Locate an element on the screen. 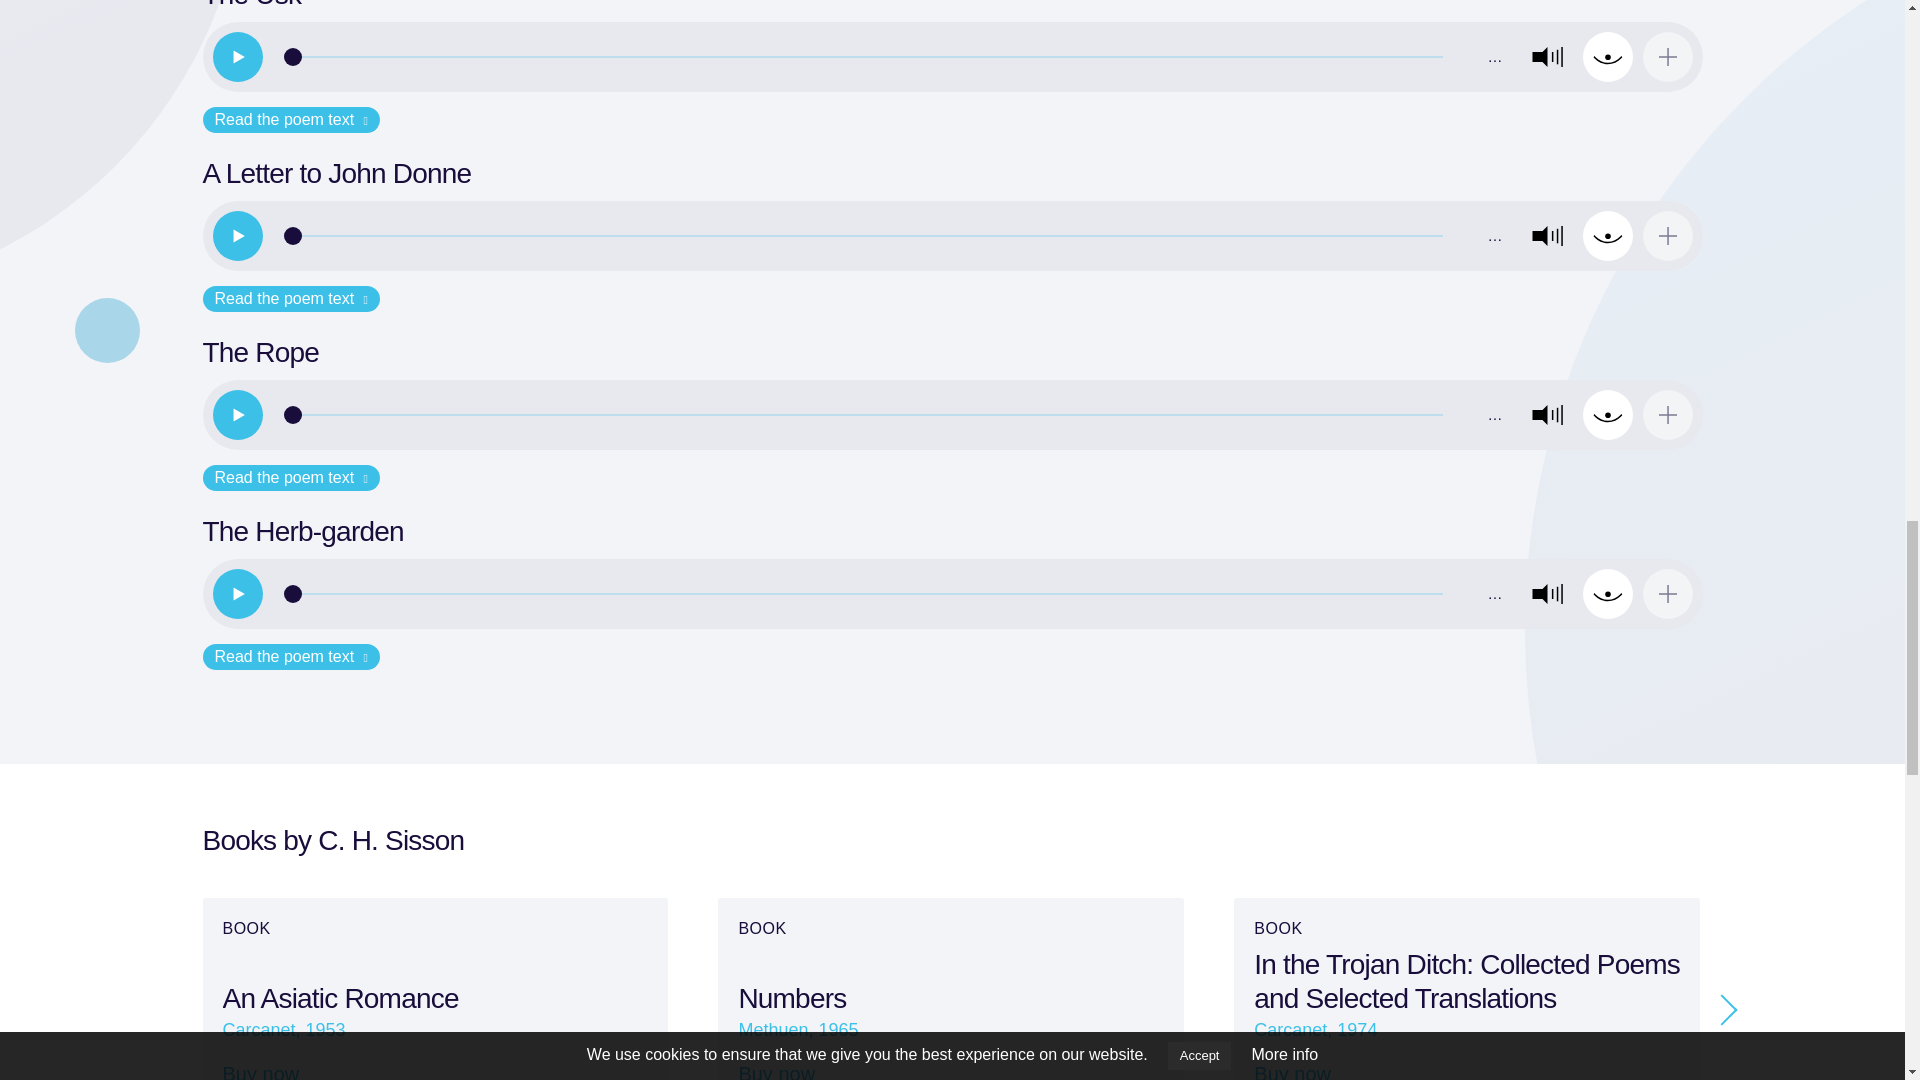 The height and width of the screenshot is (1080, 1920). Volume Mute is located at coordinates (1547, 236).